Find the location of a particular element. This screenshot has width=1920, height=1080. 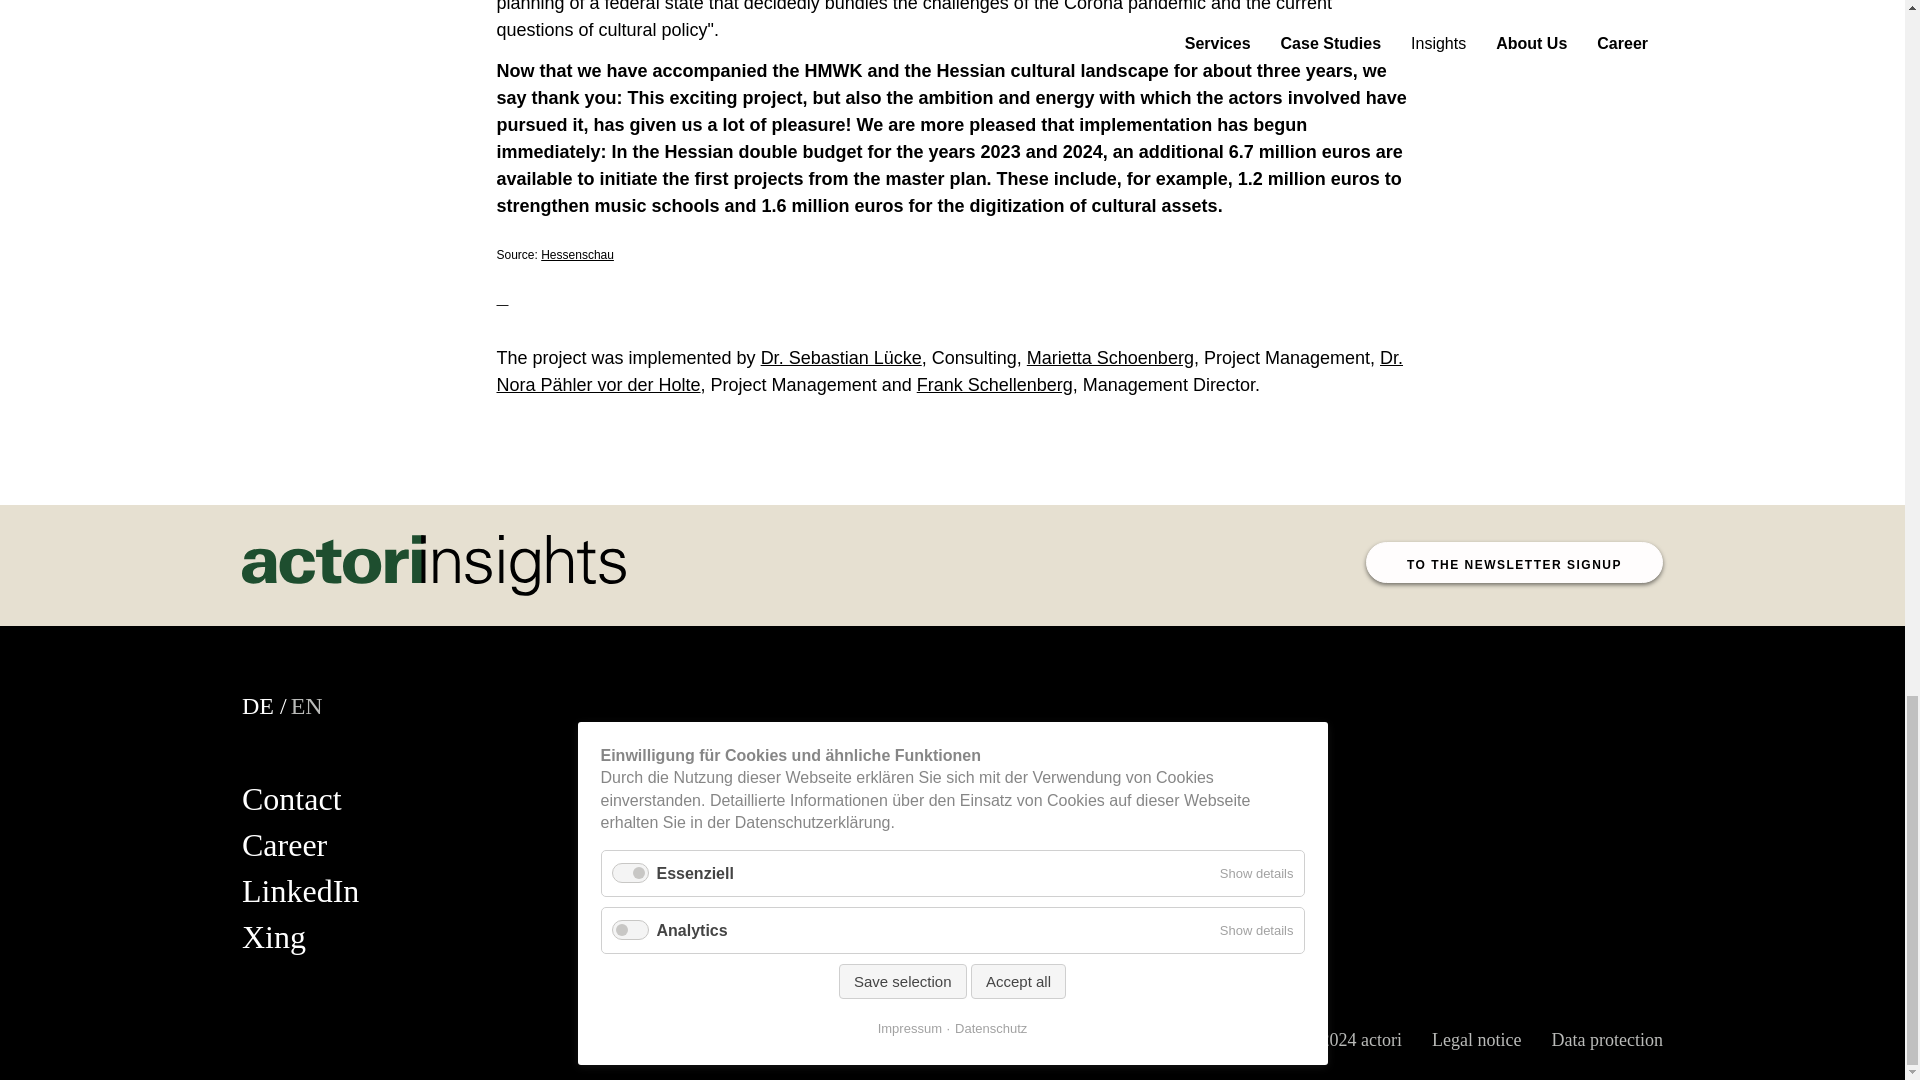

Hessenschau is located at coordinates (578, 255).